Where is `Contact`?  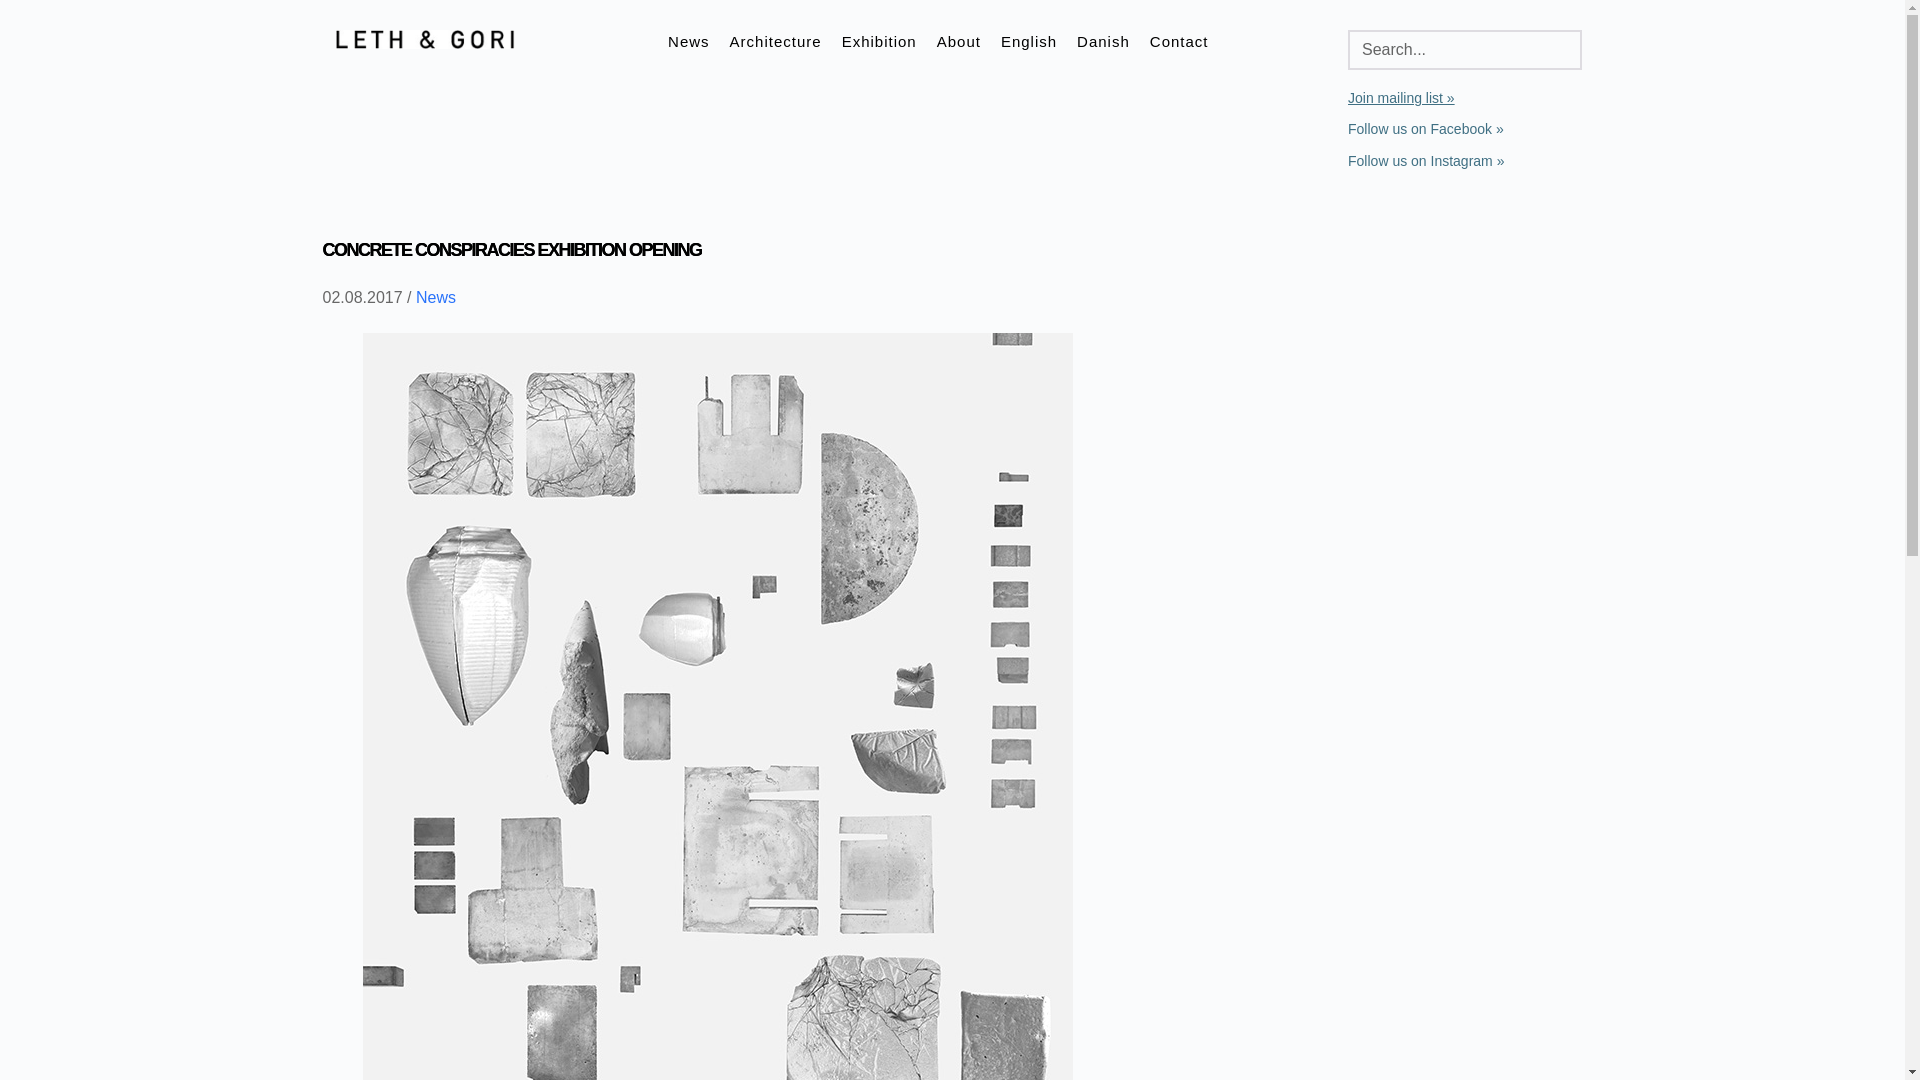
Contact is located at coordinates (1178, 42).